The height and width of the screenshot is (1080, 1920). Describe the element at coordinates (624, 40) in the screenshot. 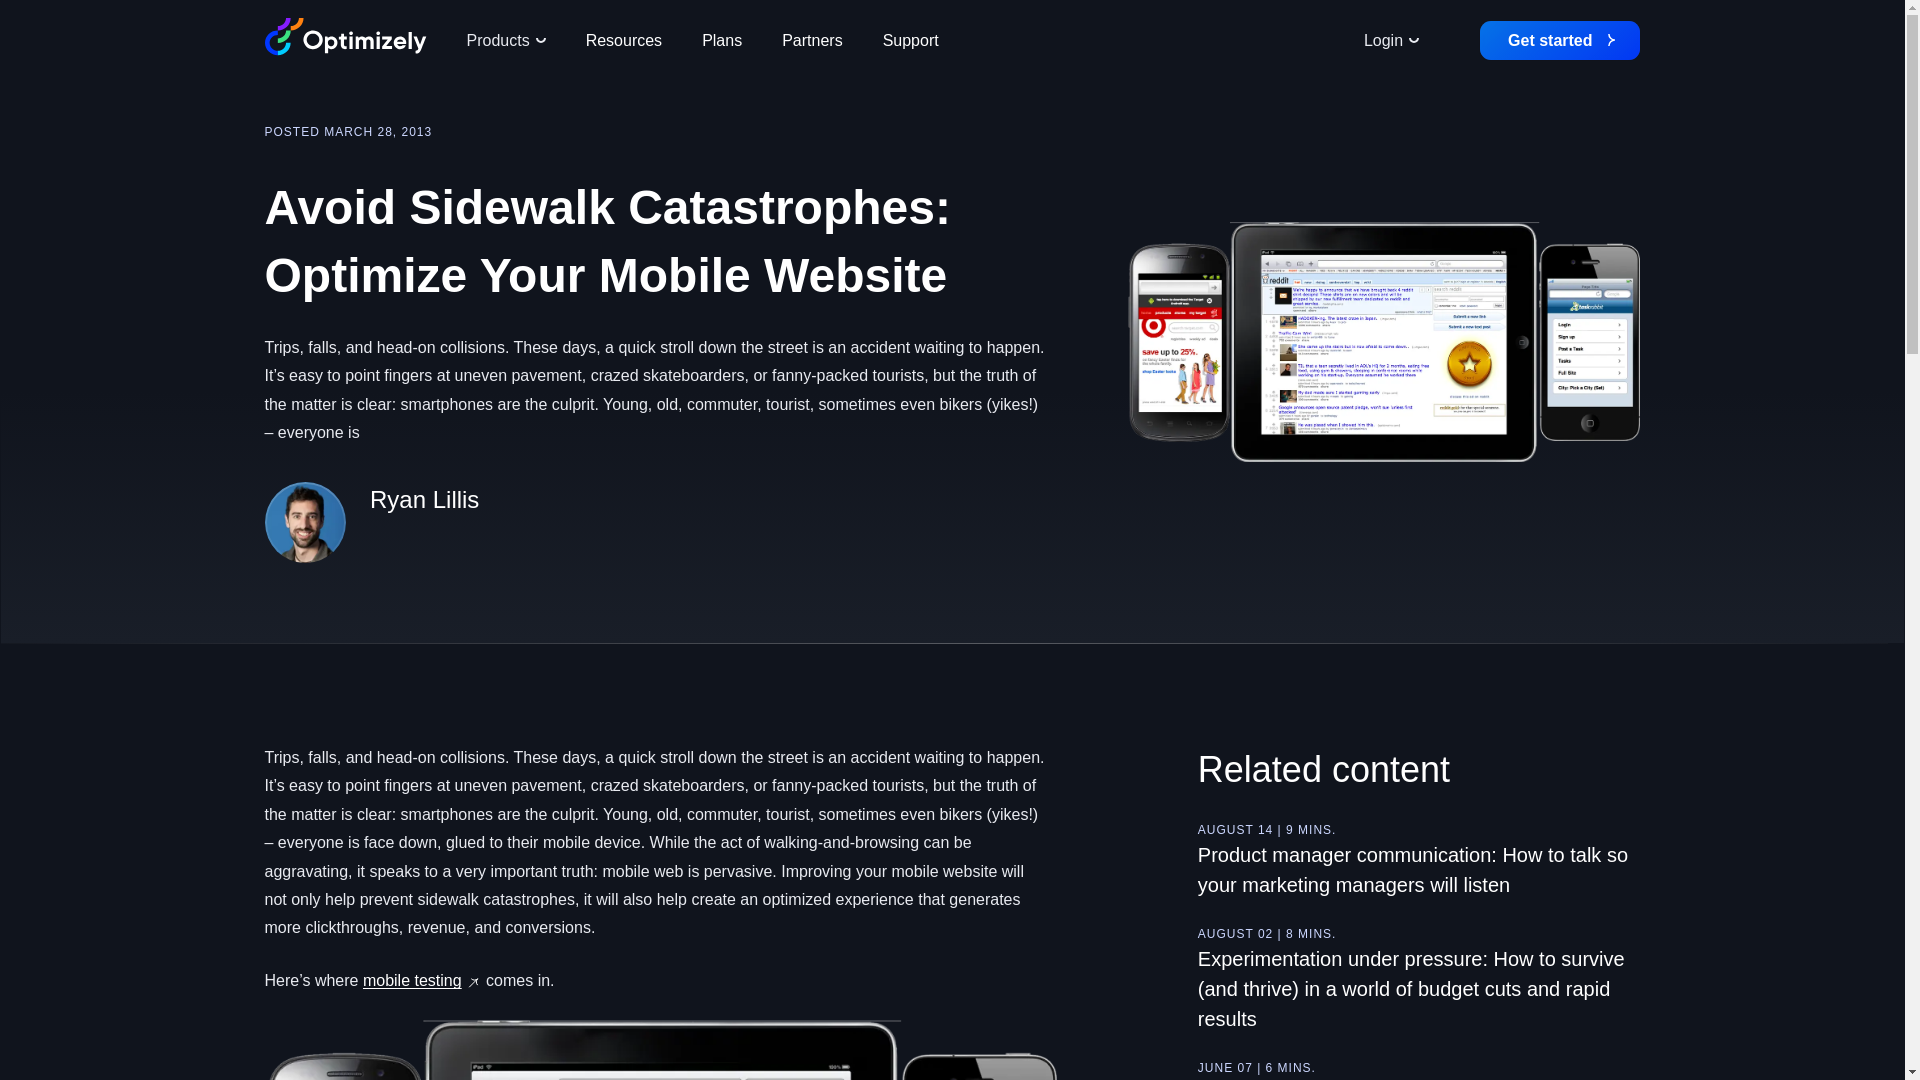

I see `Resources` at that location.